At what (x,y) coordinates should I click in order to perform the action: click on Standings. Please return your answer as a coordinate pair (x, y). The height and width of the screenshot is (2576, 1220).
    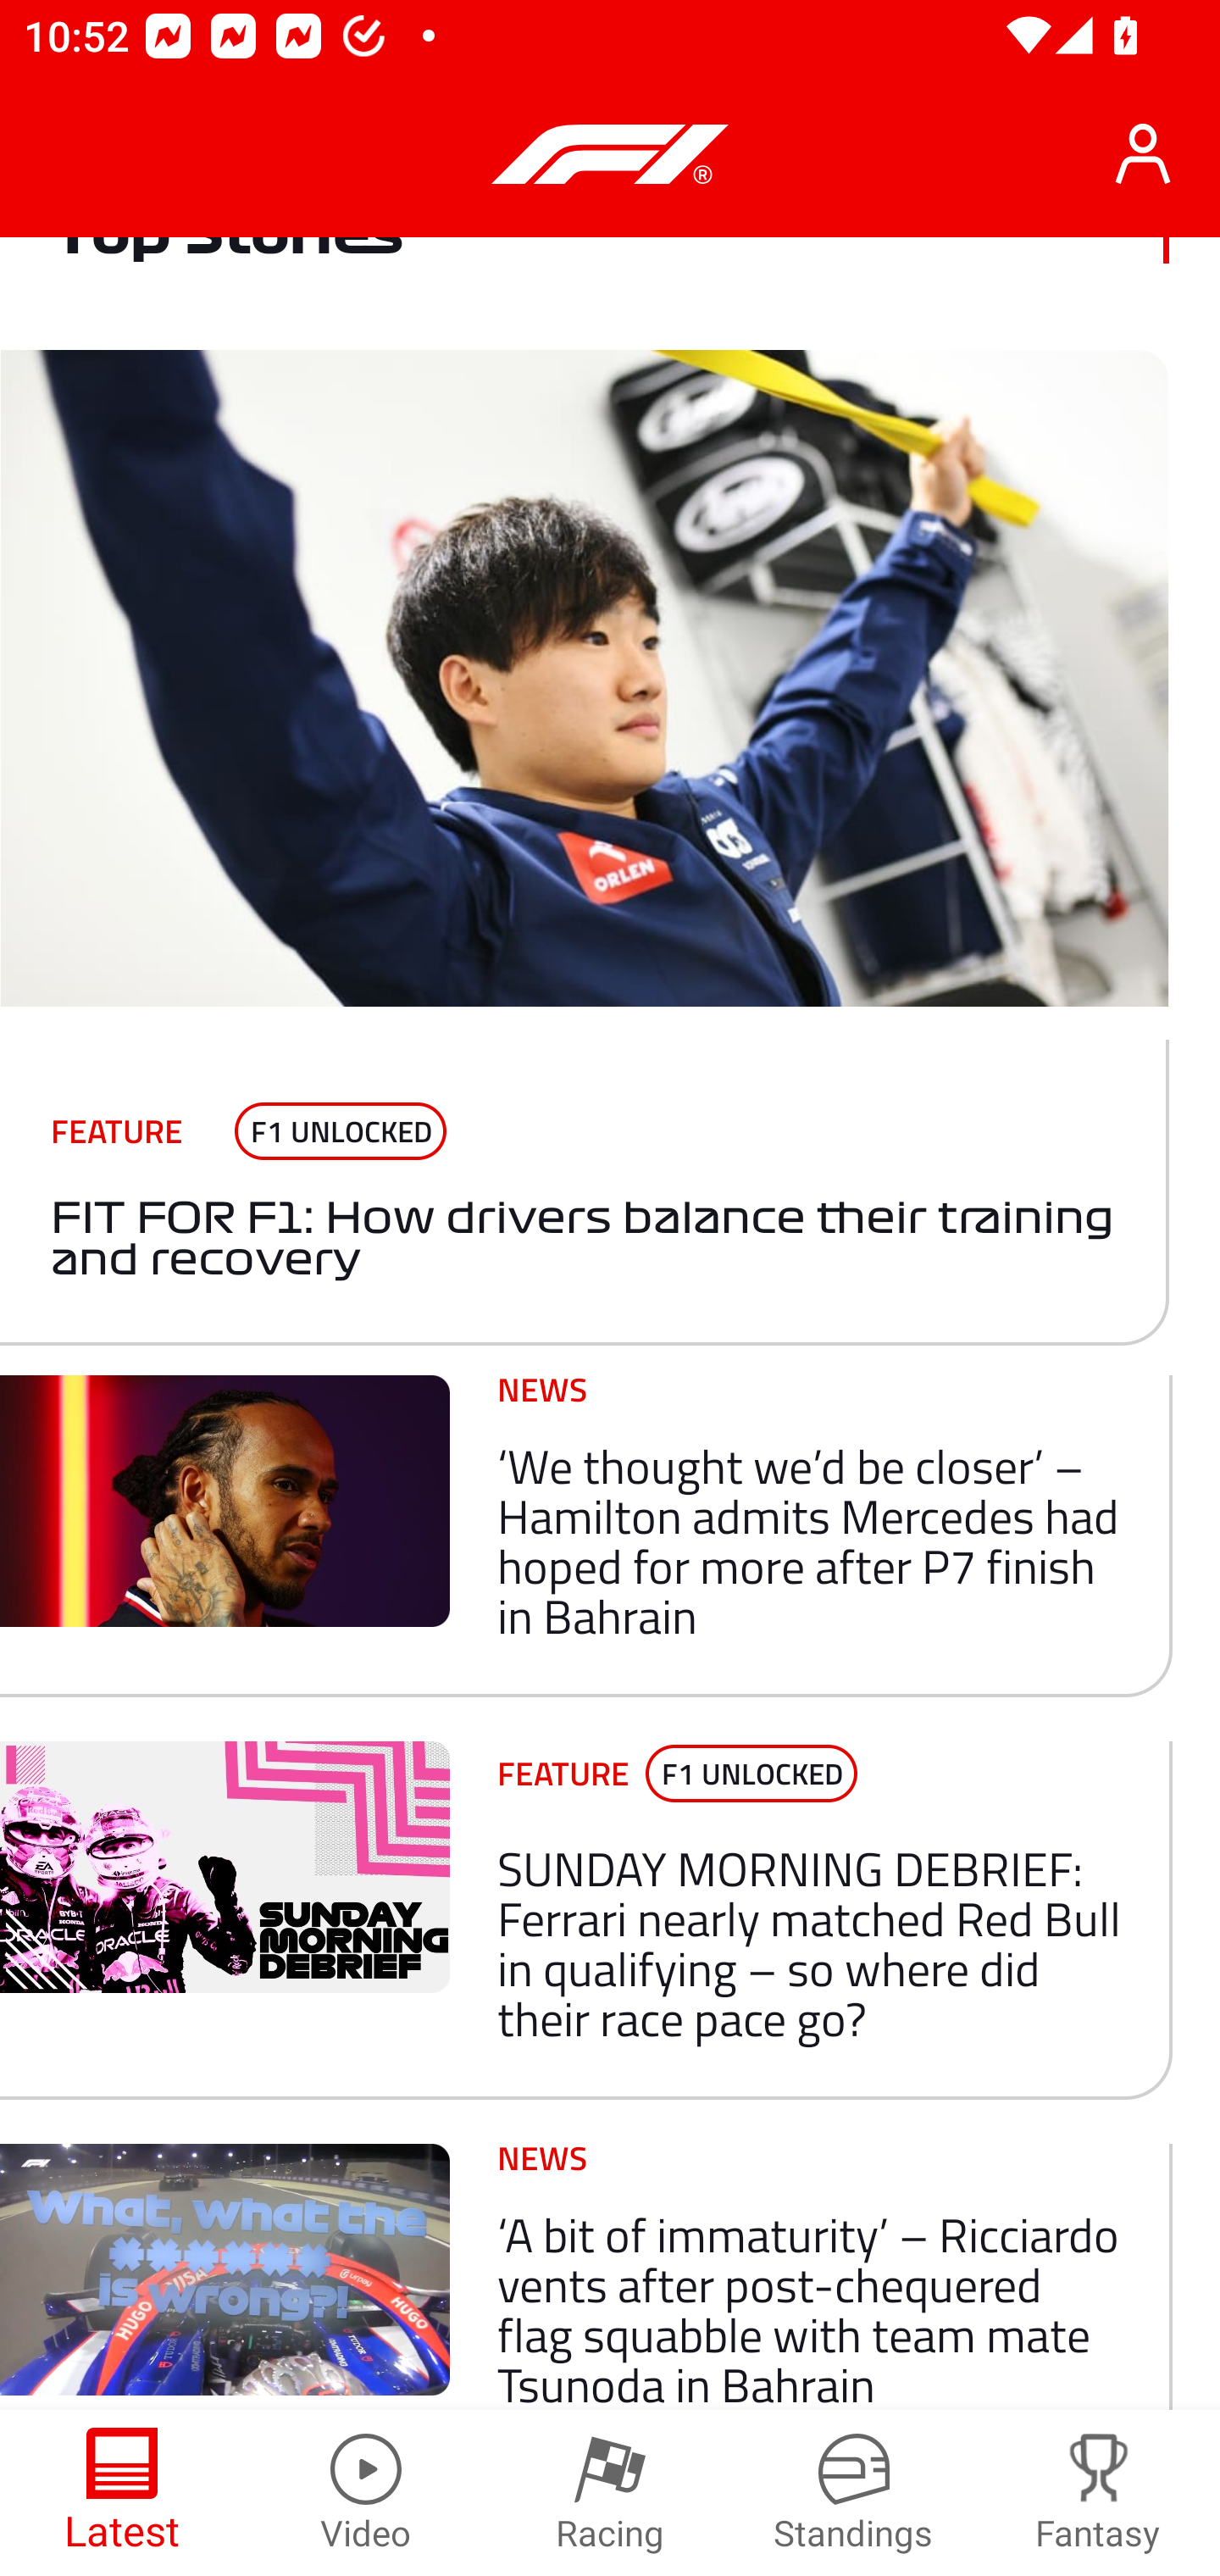
    Looking at the image, I should click on (854, 2493).